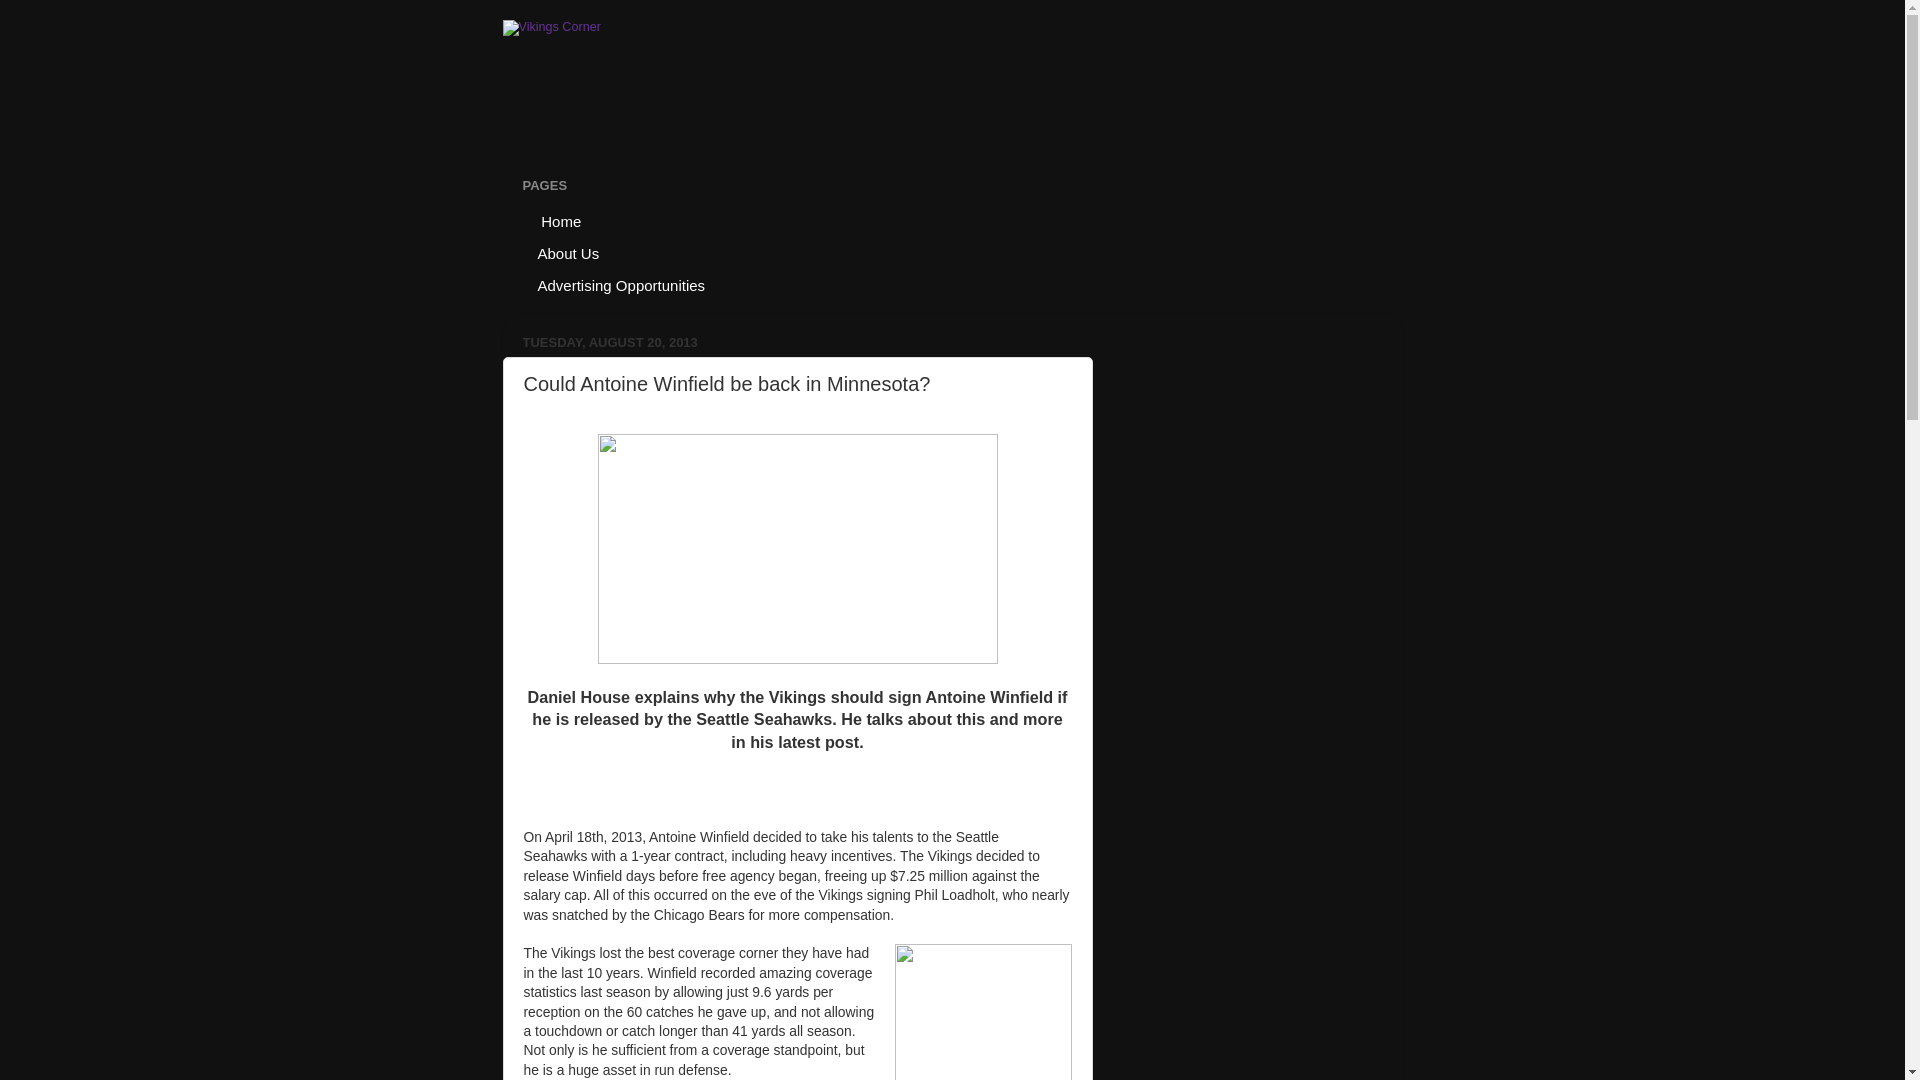  I want to click on winfield1, so click(982, 1012).